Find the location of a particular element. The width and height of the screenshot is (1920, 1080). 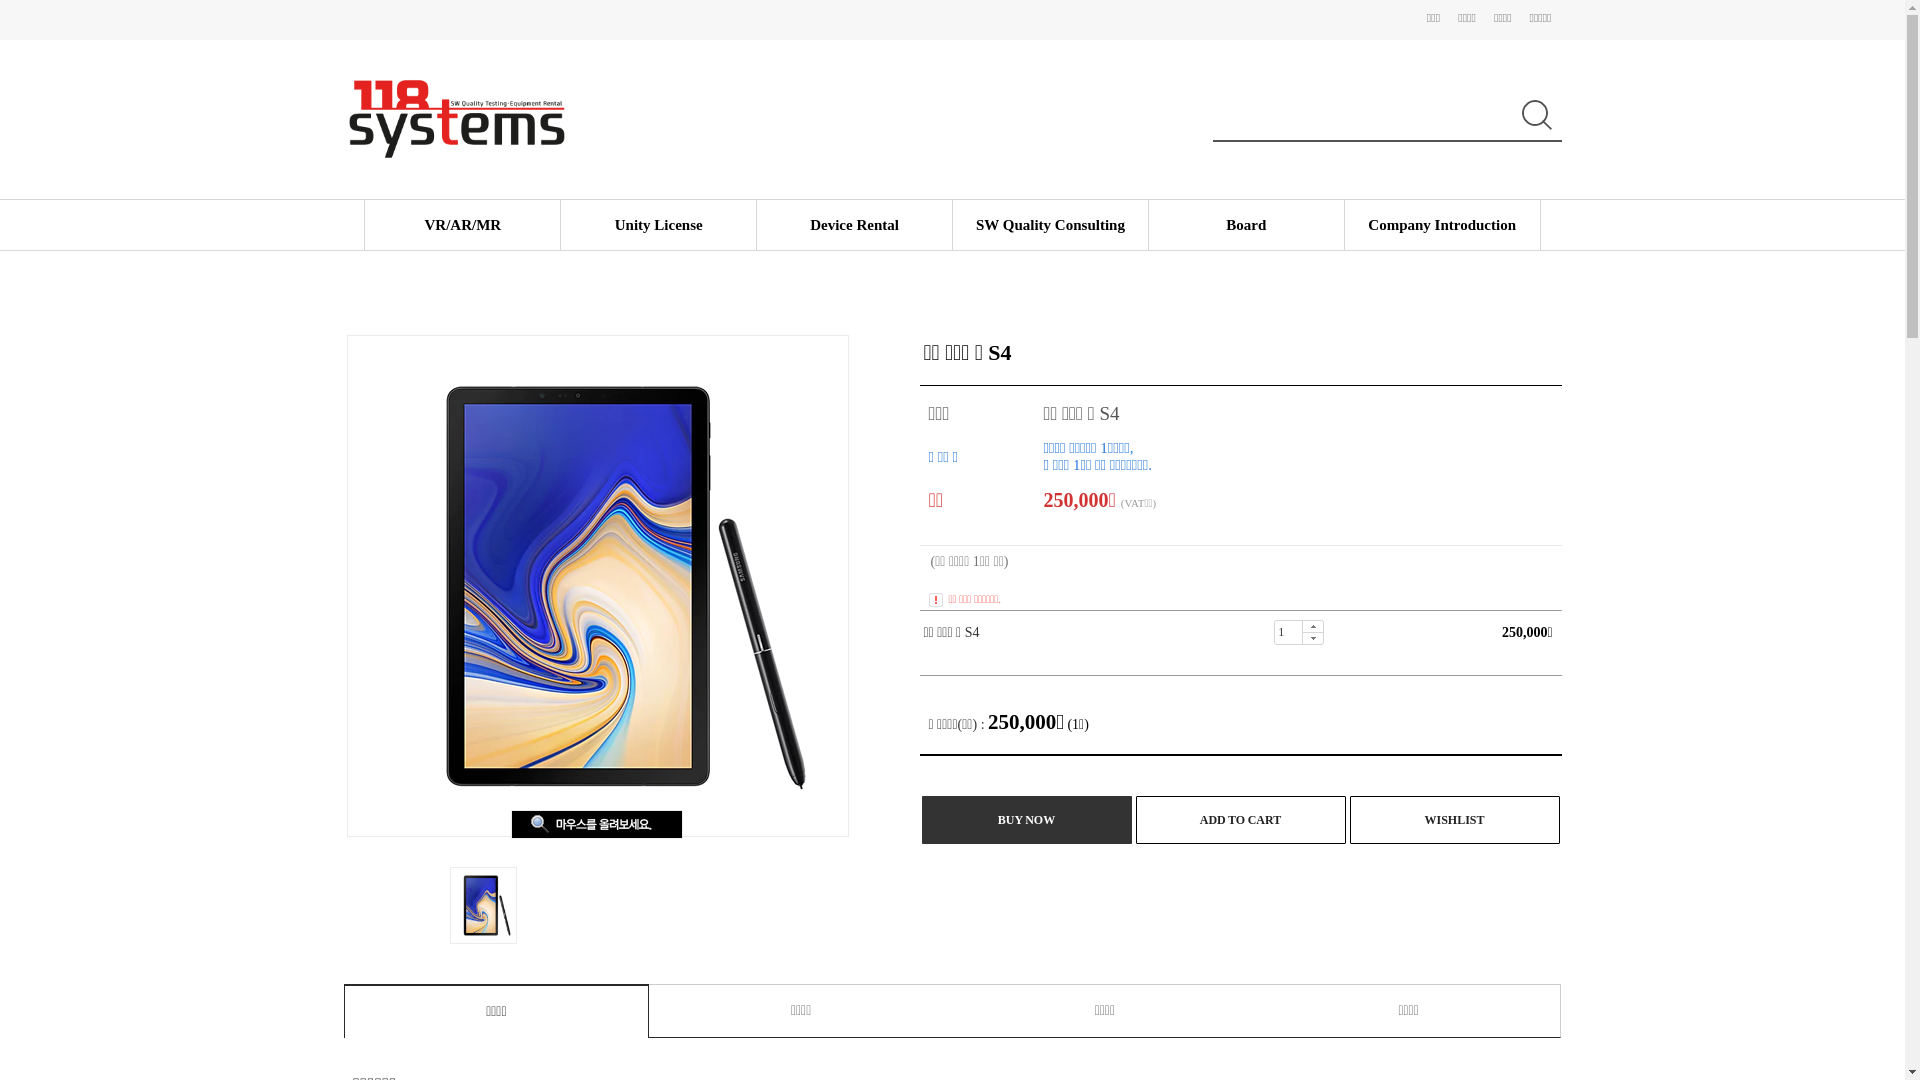

BUY NOW is located at coordinates (1027, 820).